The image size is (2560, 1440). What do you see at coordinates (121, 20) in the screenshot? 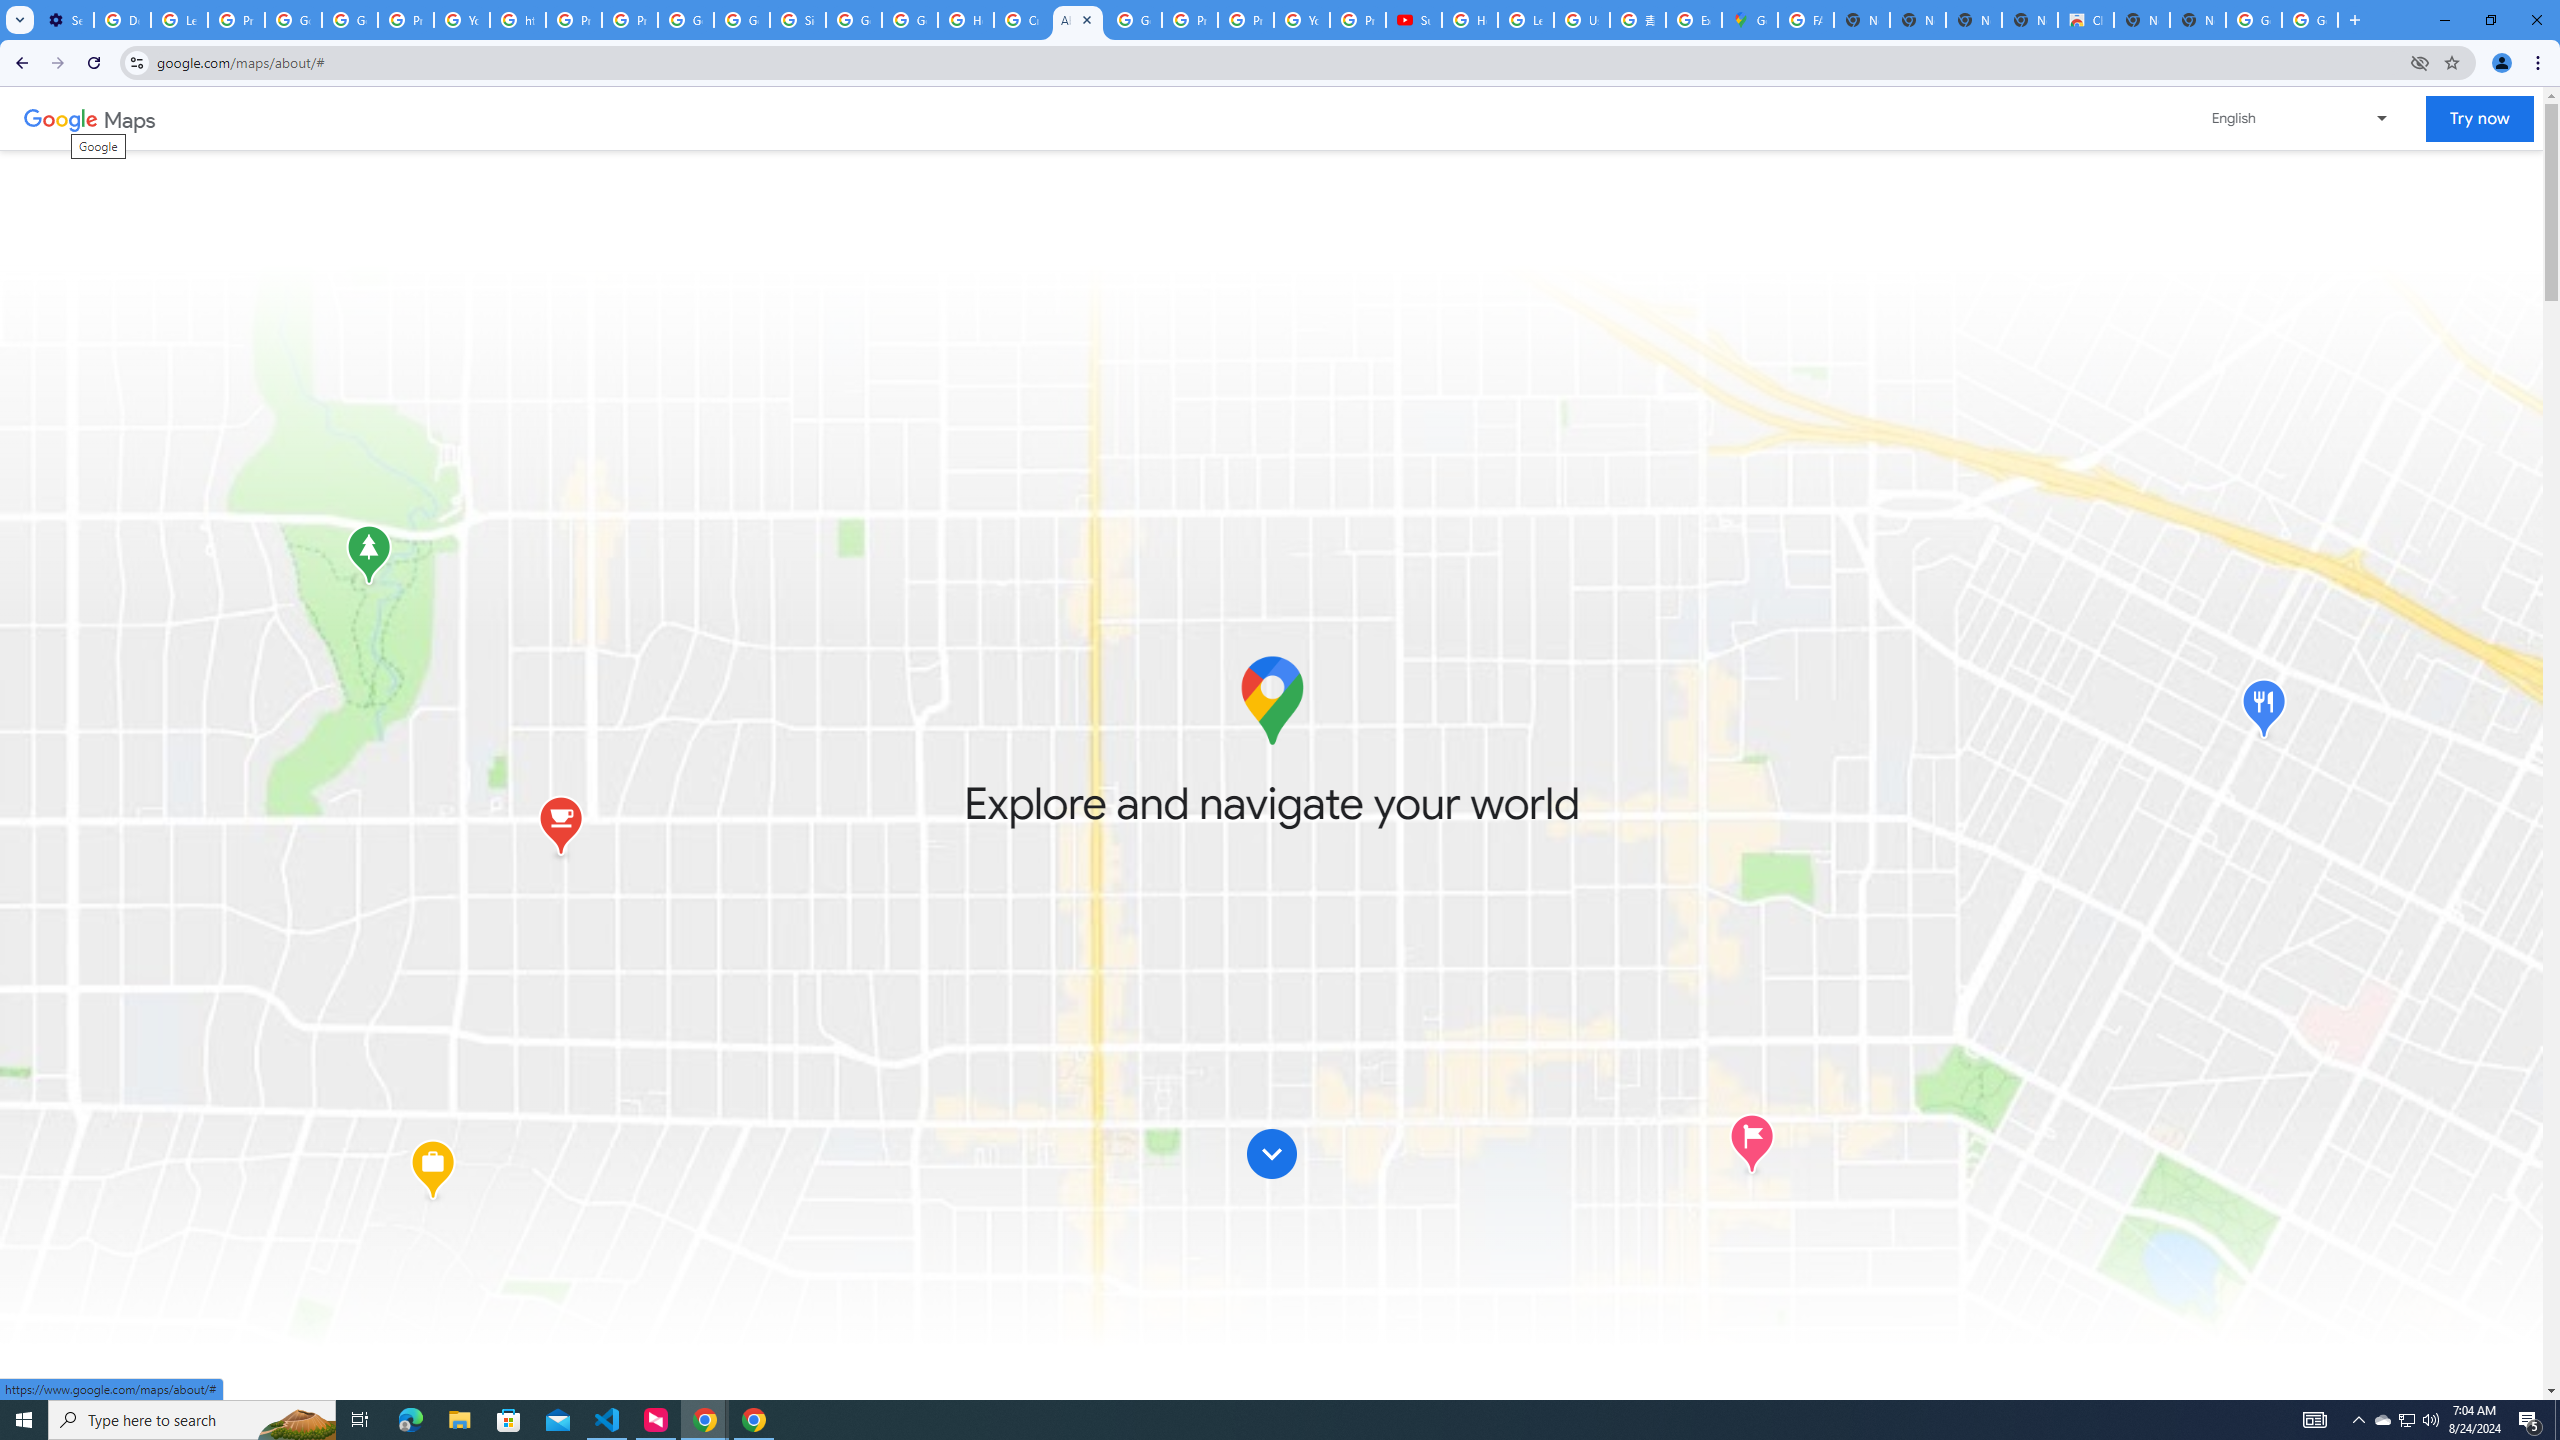
I see `Delete photos & videos - Computer - Google Photos Help` at bounding box center [121, 20].